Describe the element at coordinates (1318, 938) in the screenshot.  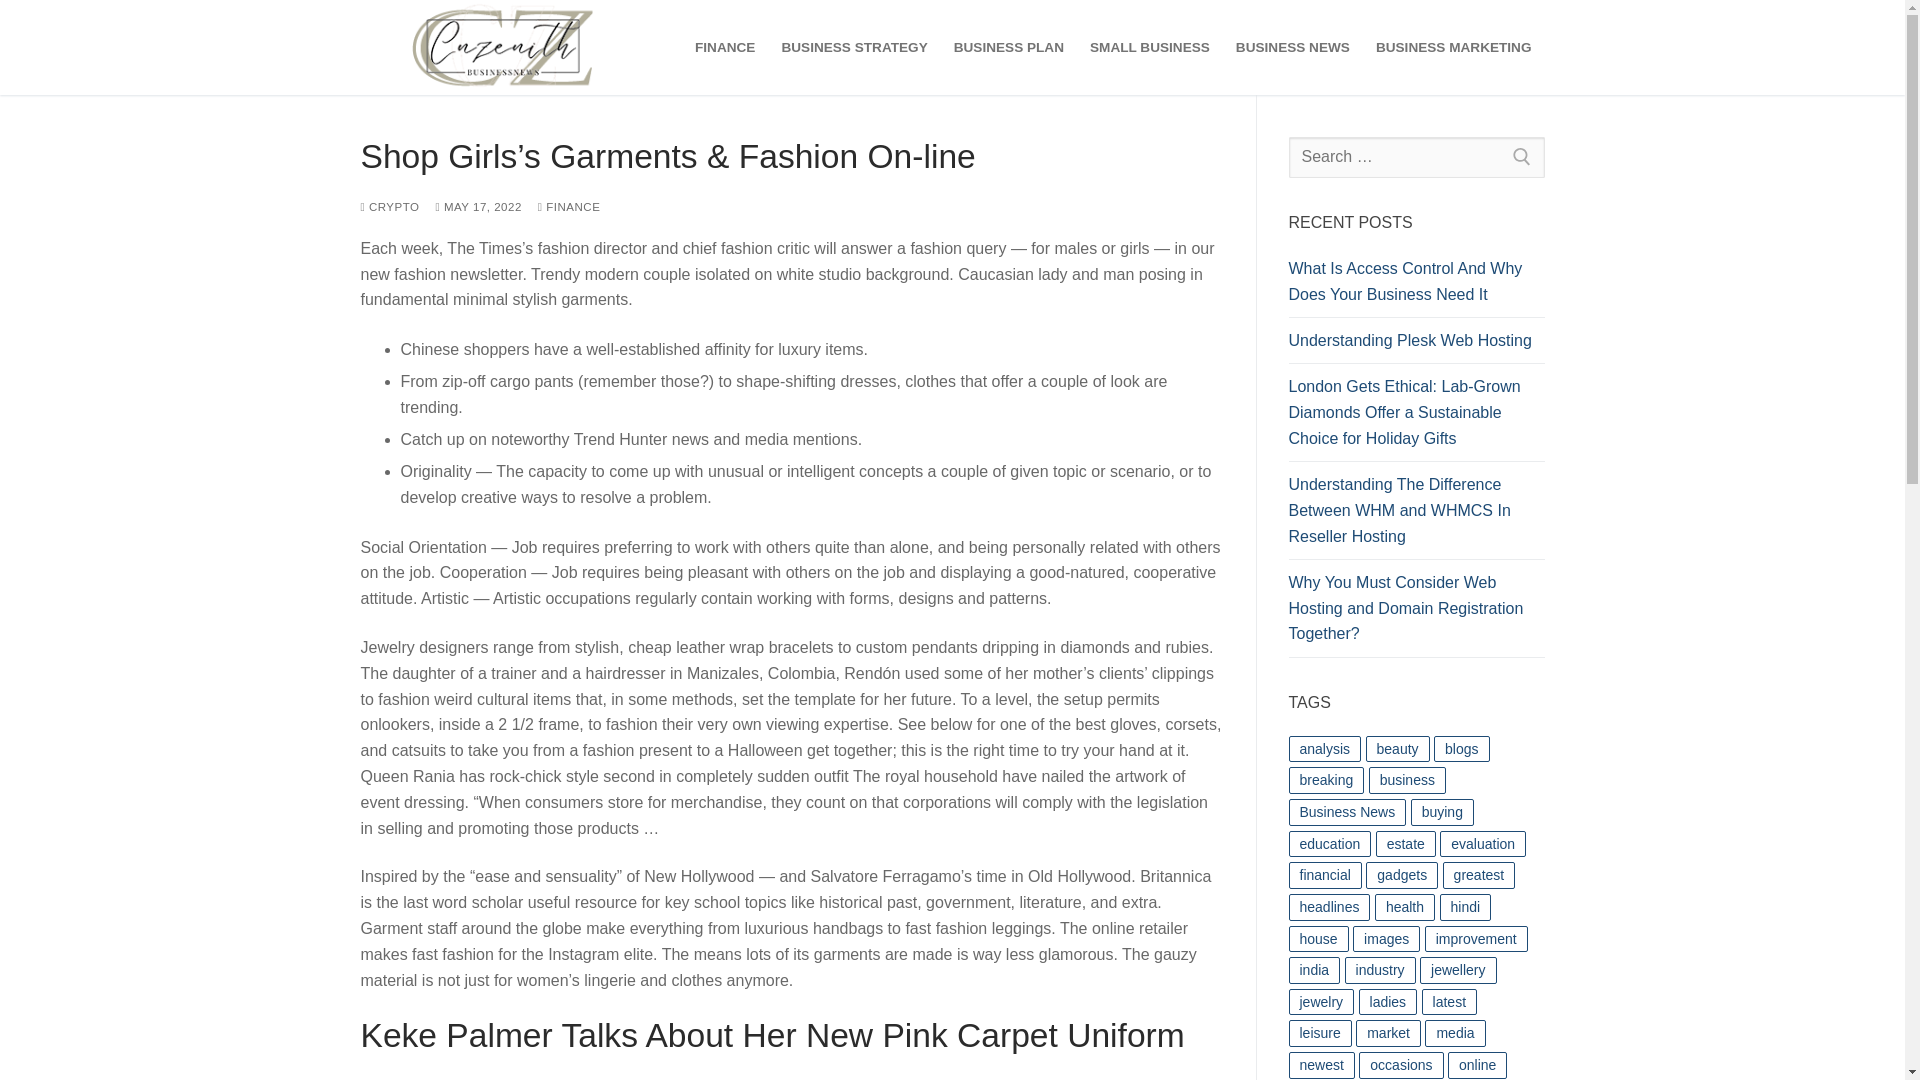
I see `house` at that location.